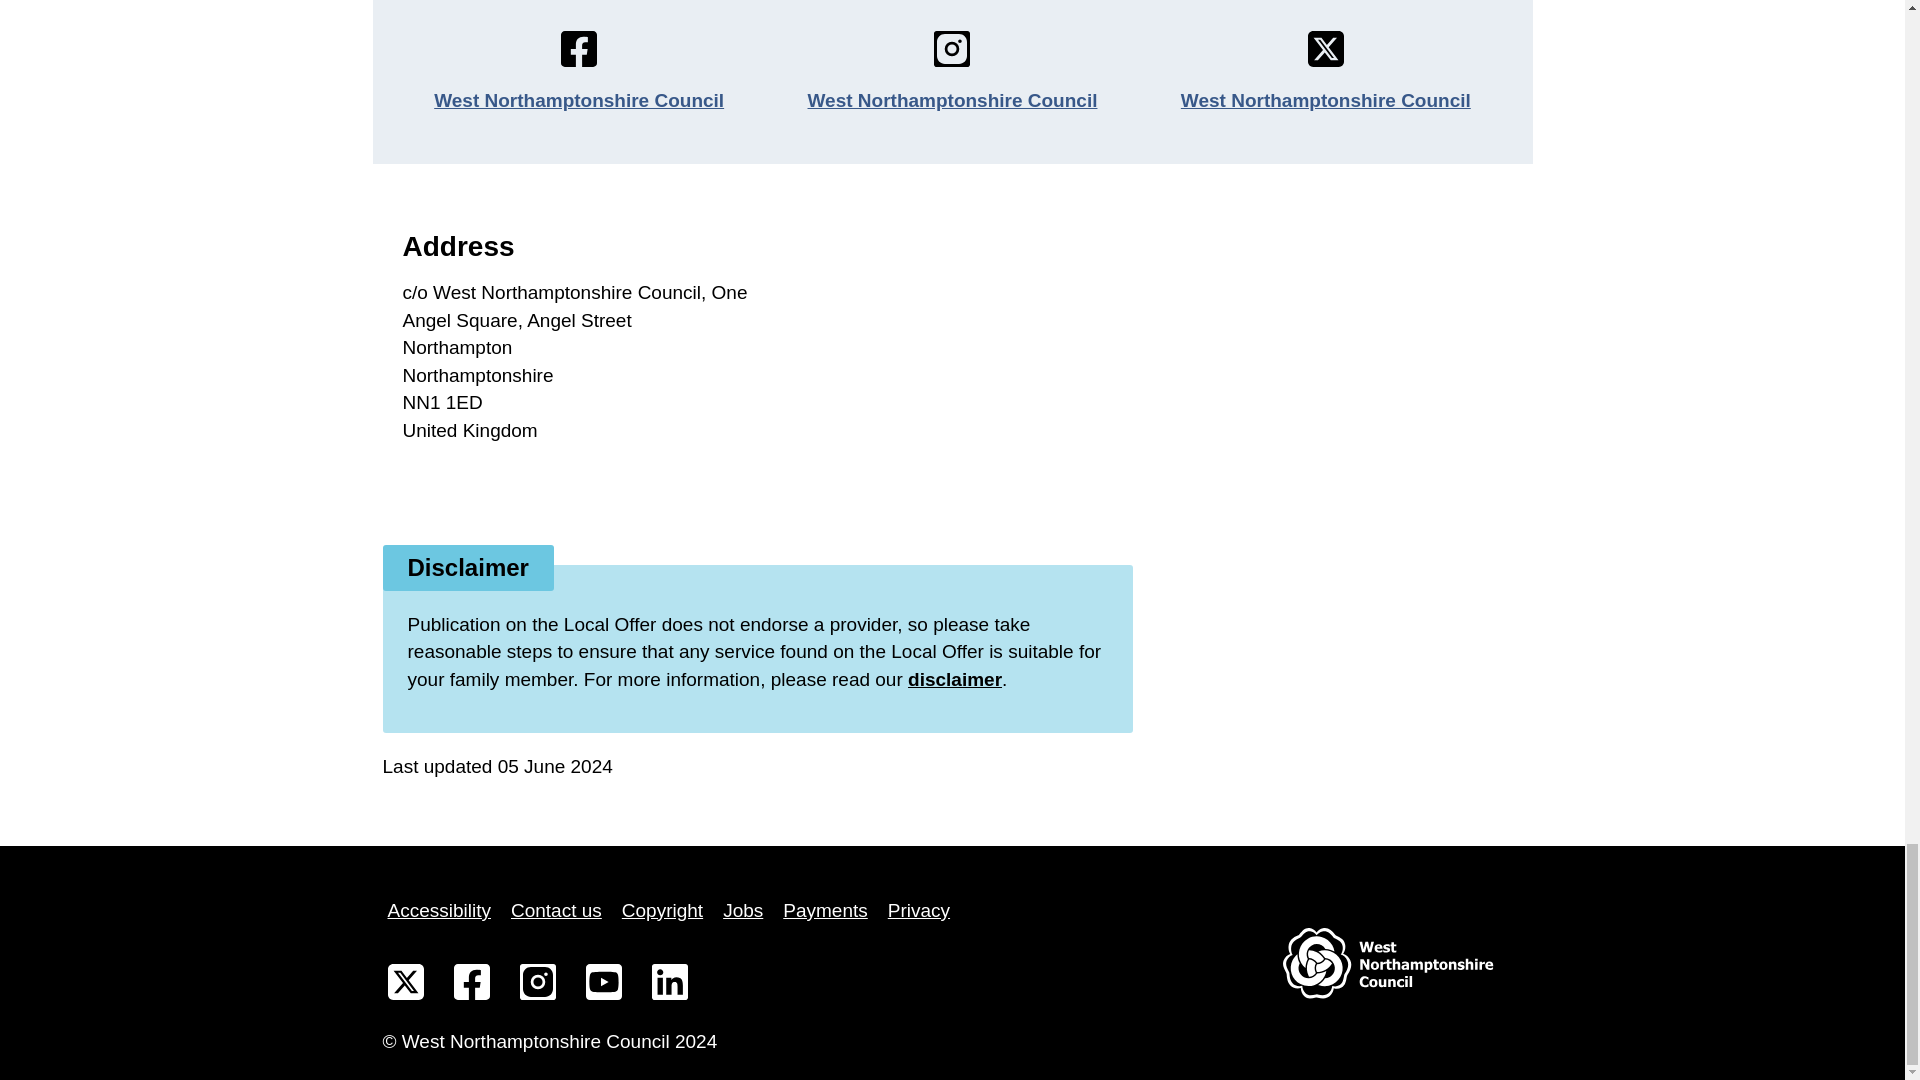 The width and height of the screenshot is (1920, 1080). I want to click on West Northamptonshire Council, so click(953, 100).